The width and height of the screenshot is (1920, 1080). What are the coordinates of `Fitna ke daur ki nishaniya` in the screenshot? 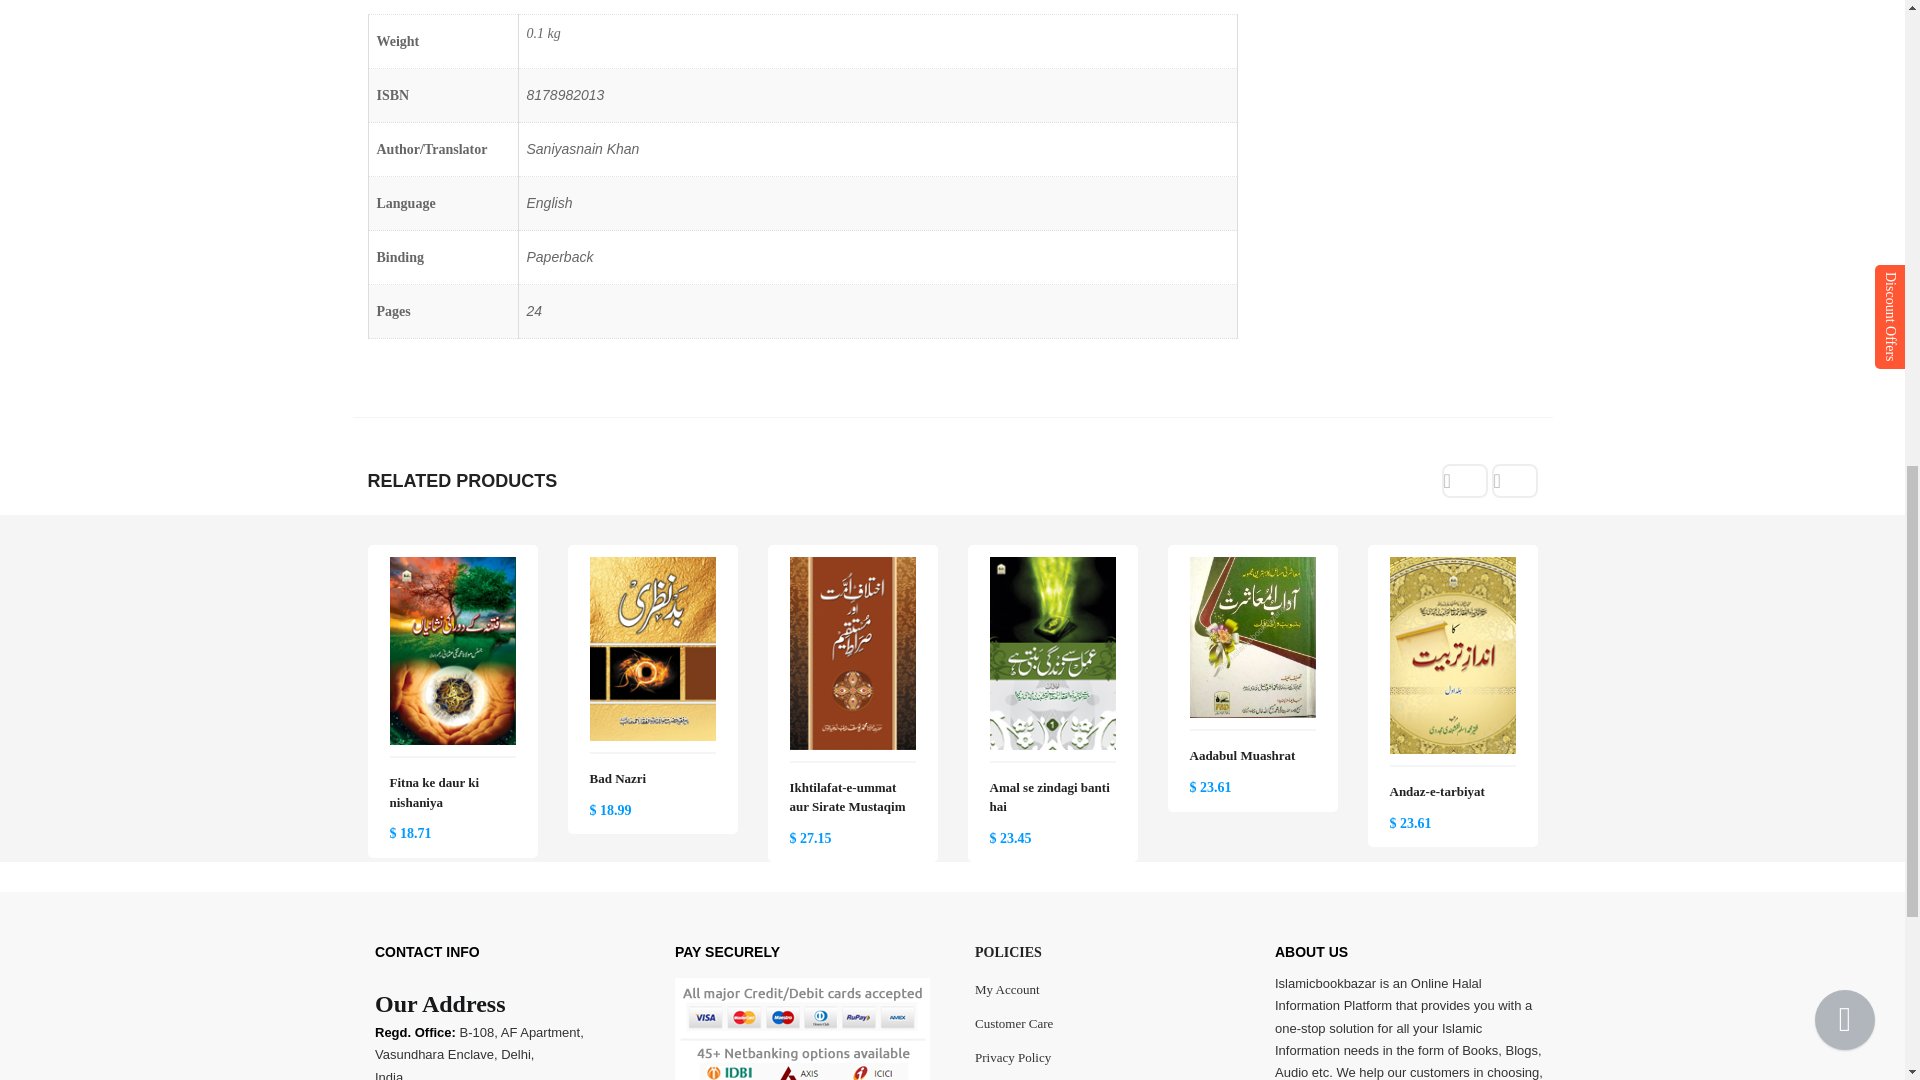 It's located at (452, 568).